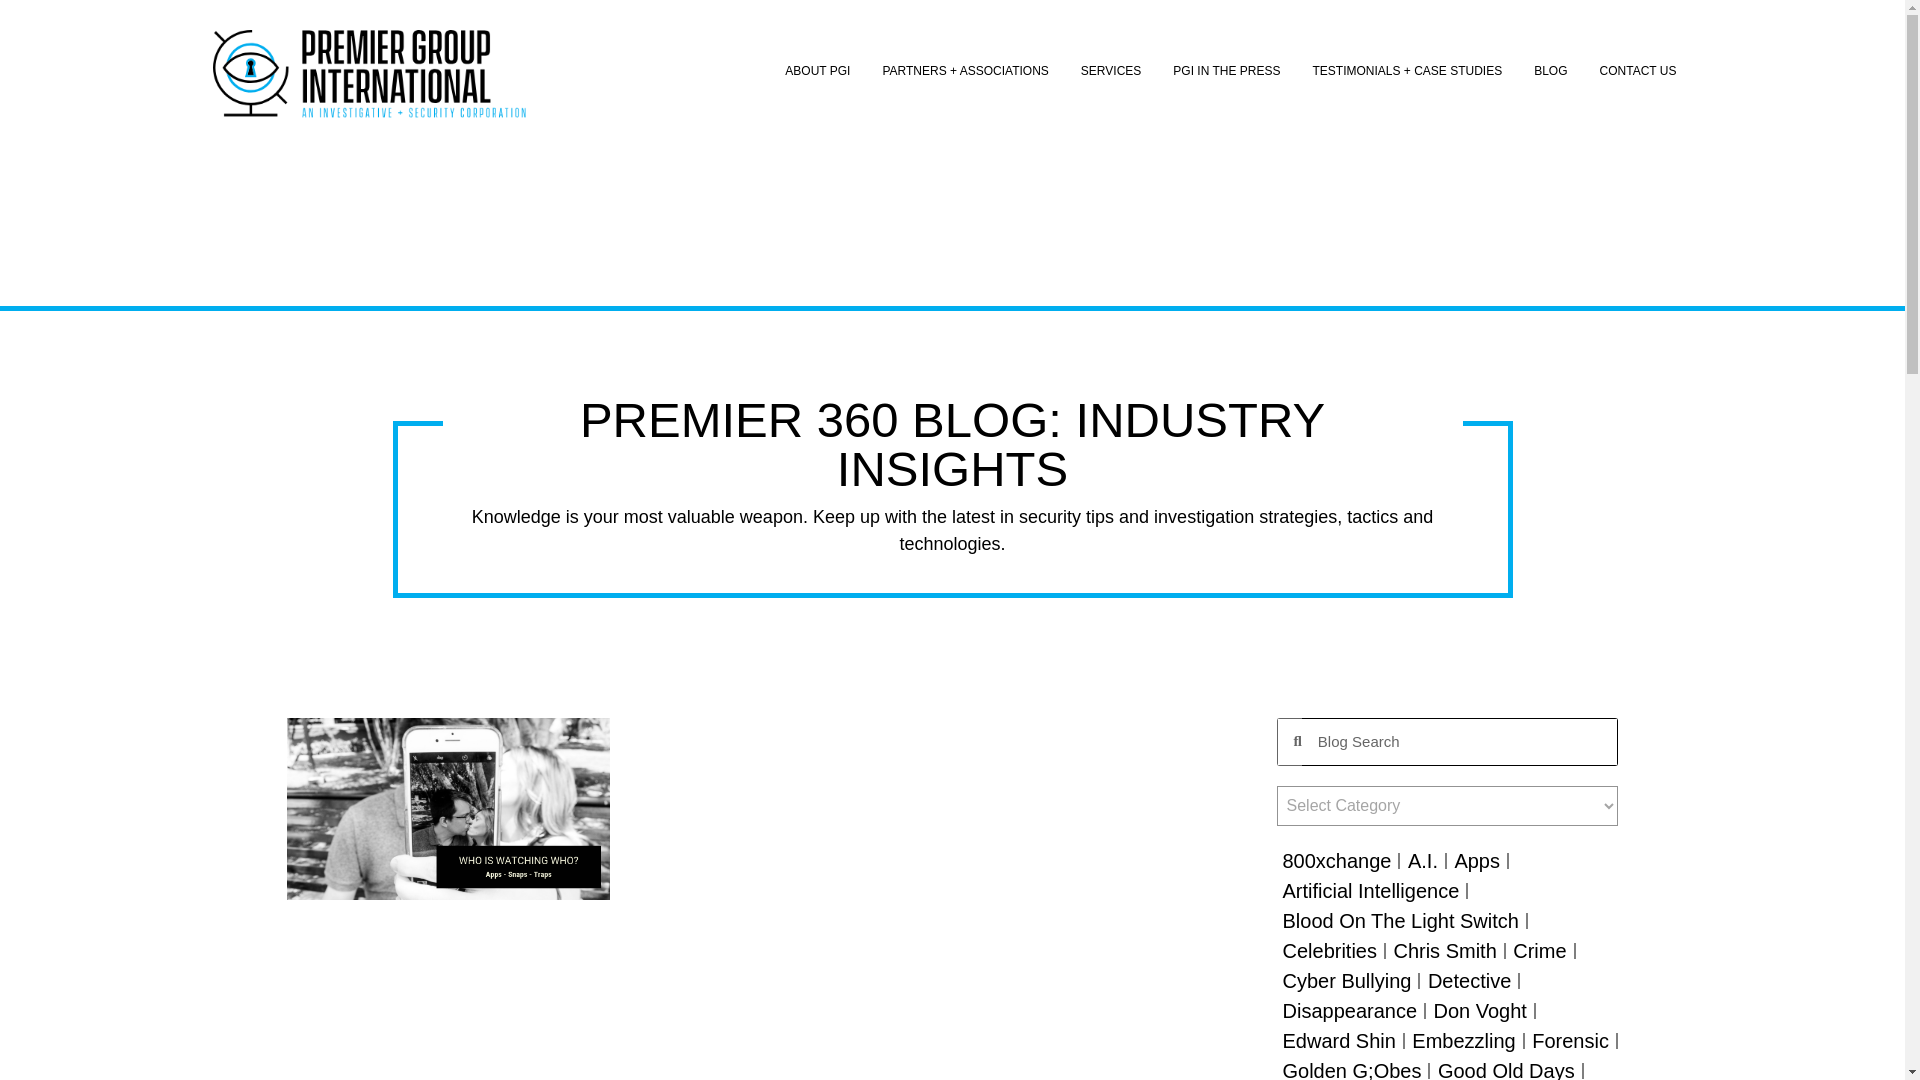  What do you see at coordinates (1444, 950) in the screenshot?
I see `Chris Smith` at bounding box center [1444, 950].